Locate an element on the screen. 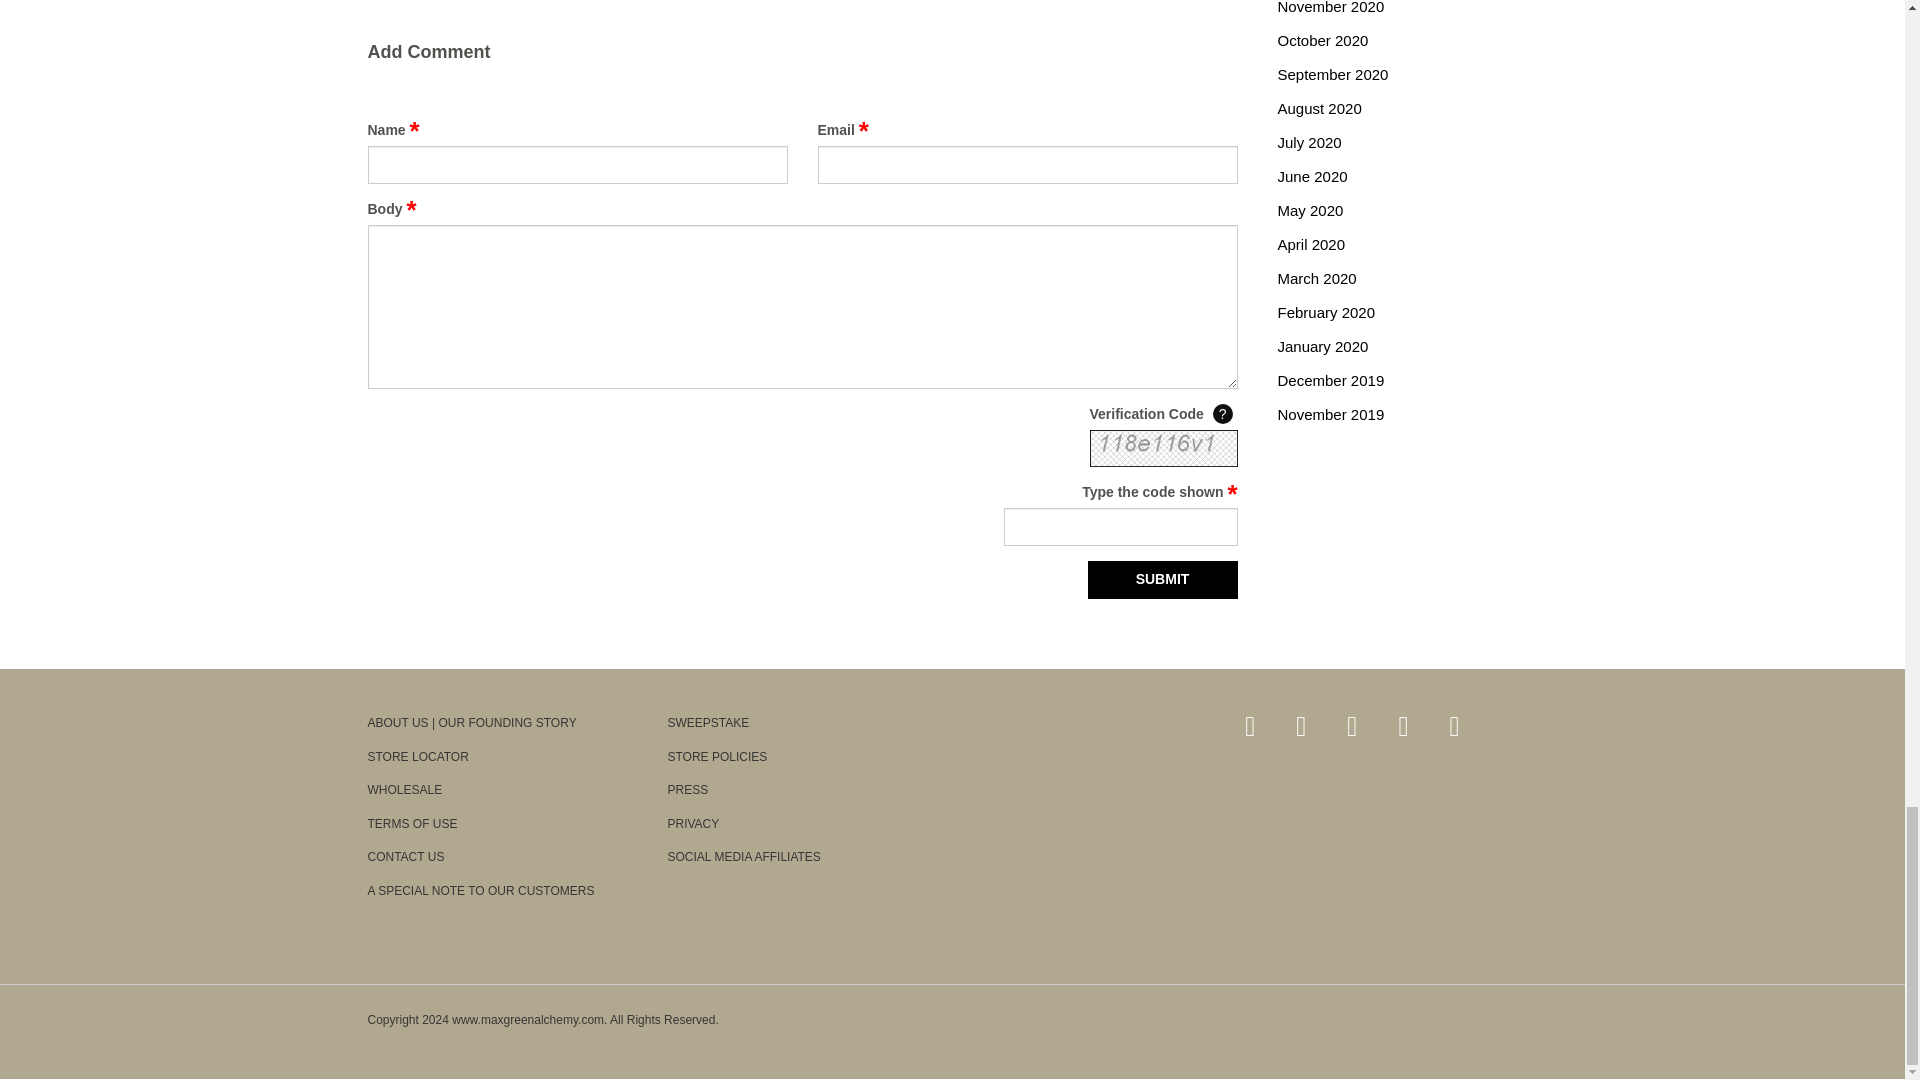  Subscribe to our Blog is located at coordinates (1250, 726).